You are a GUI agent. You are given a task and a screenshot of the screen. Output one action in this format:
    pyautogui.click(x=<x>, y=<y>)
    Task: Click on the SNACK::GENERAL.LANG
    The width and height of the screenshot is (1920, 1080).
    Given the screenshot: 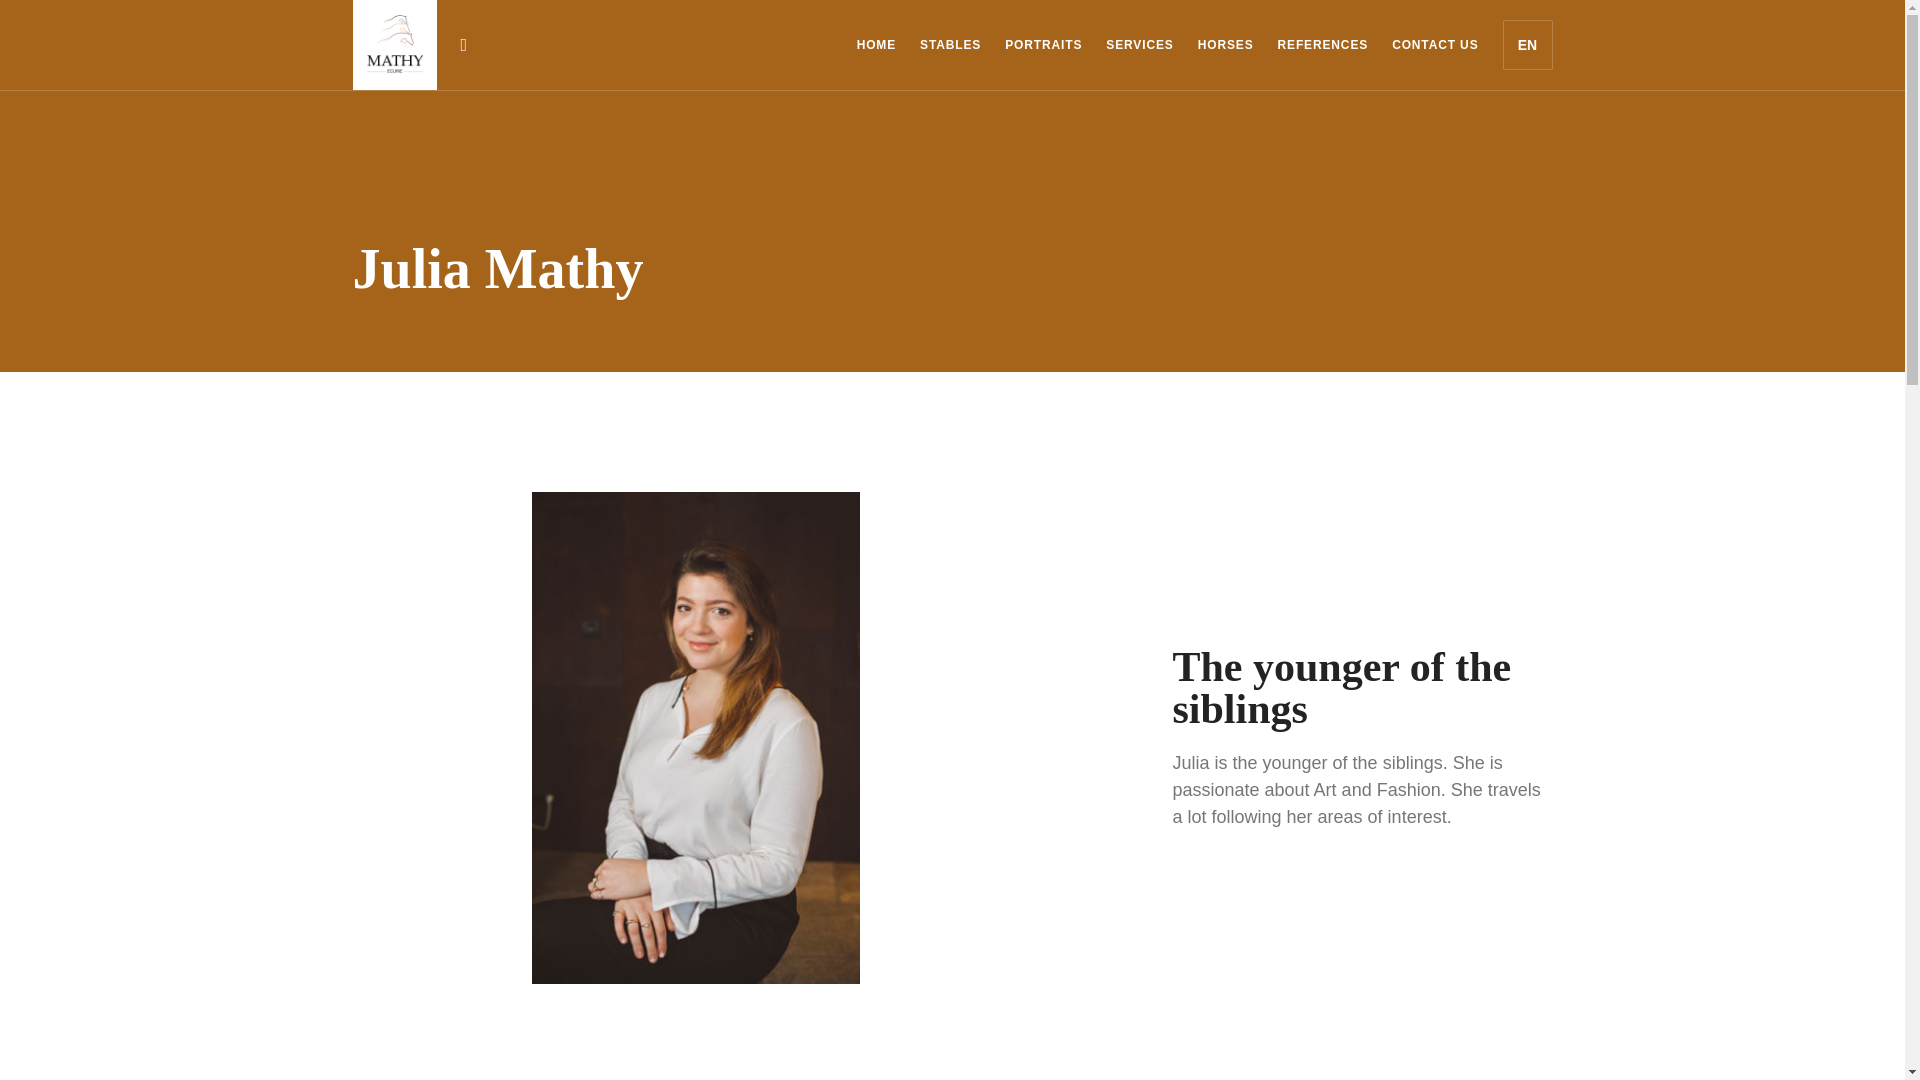 What is the action you would take?
    pyautogui.click(x=1527, y=45)
    